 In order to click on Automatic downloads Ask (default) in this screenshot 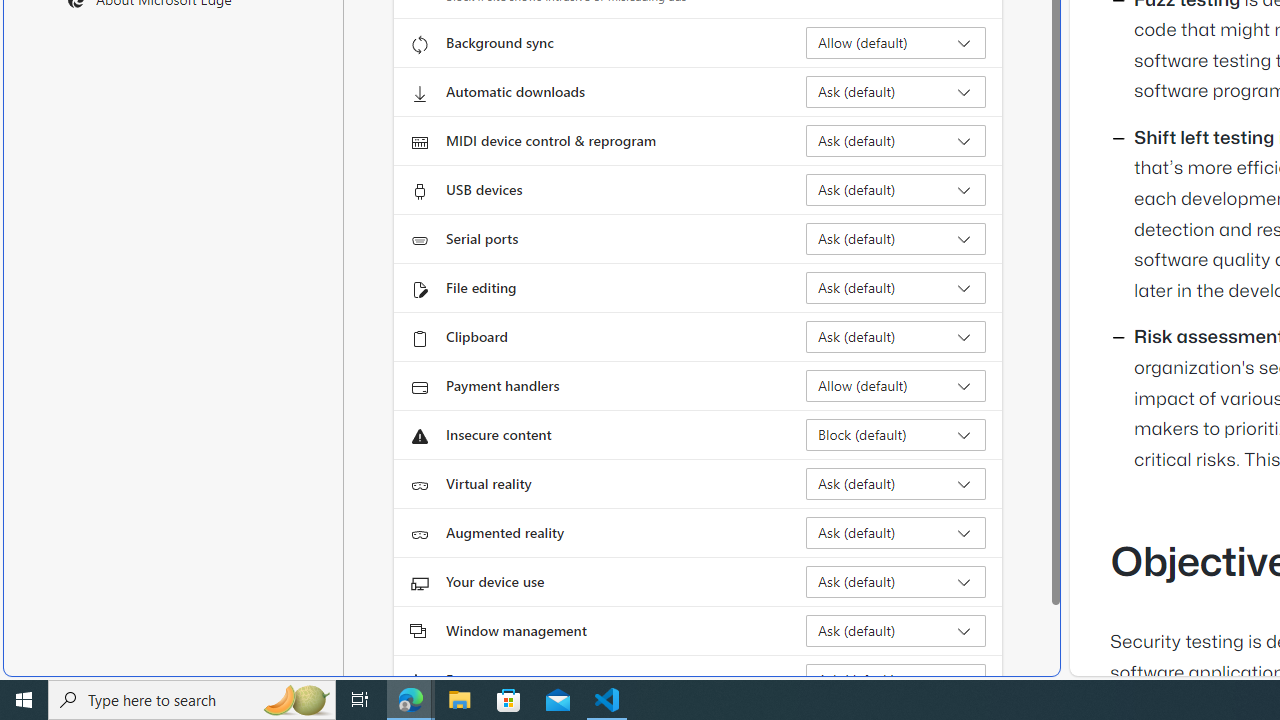, I will do `click(896, 92)`.